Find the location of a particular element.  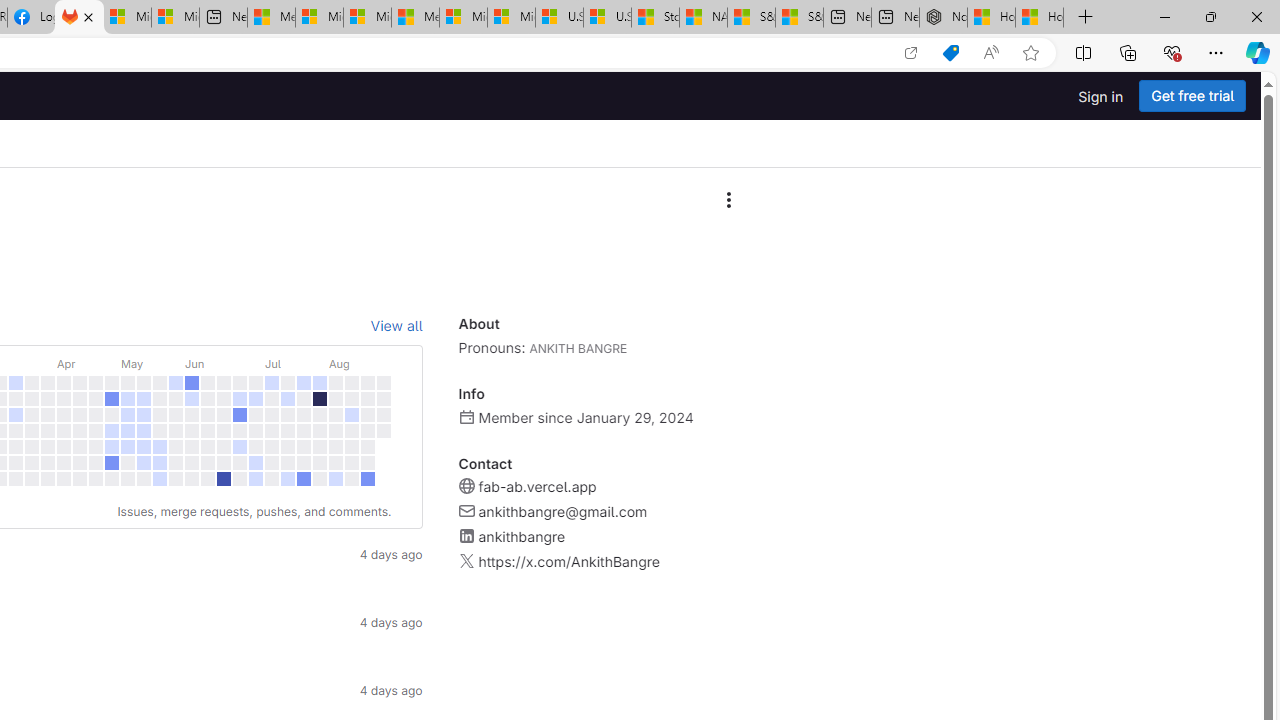

Copilot (Ctrl+Shift+.) is located at coordinates (1258, 52).